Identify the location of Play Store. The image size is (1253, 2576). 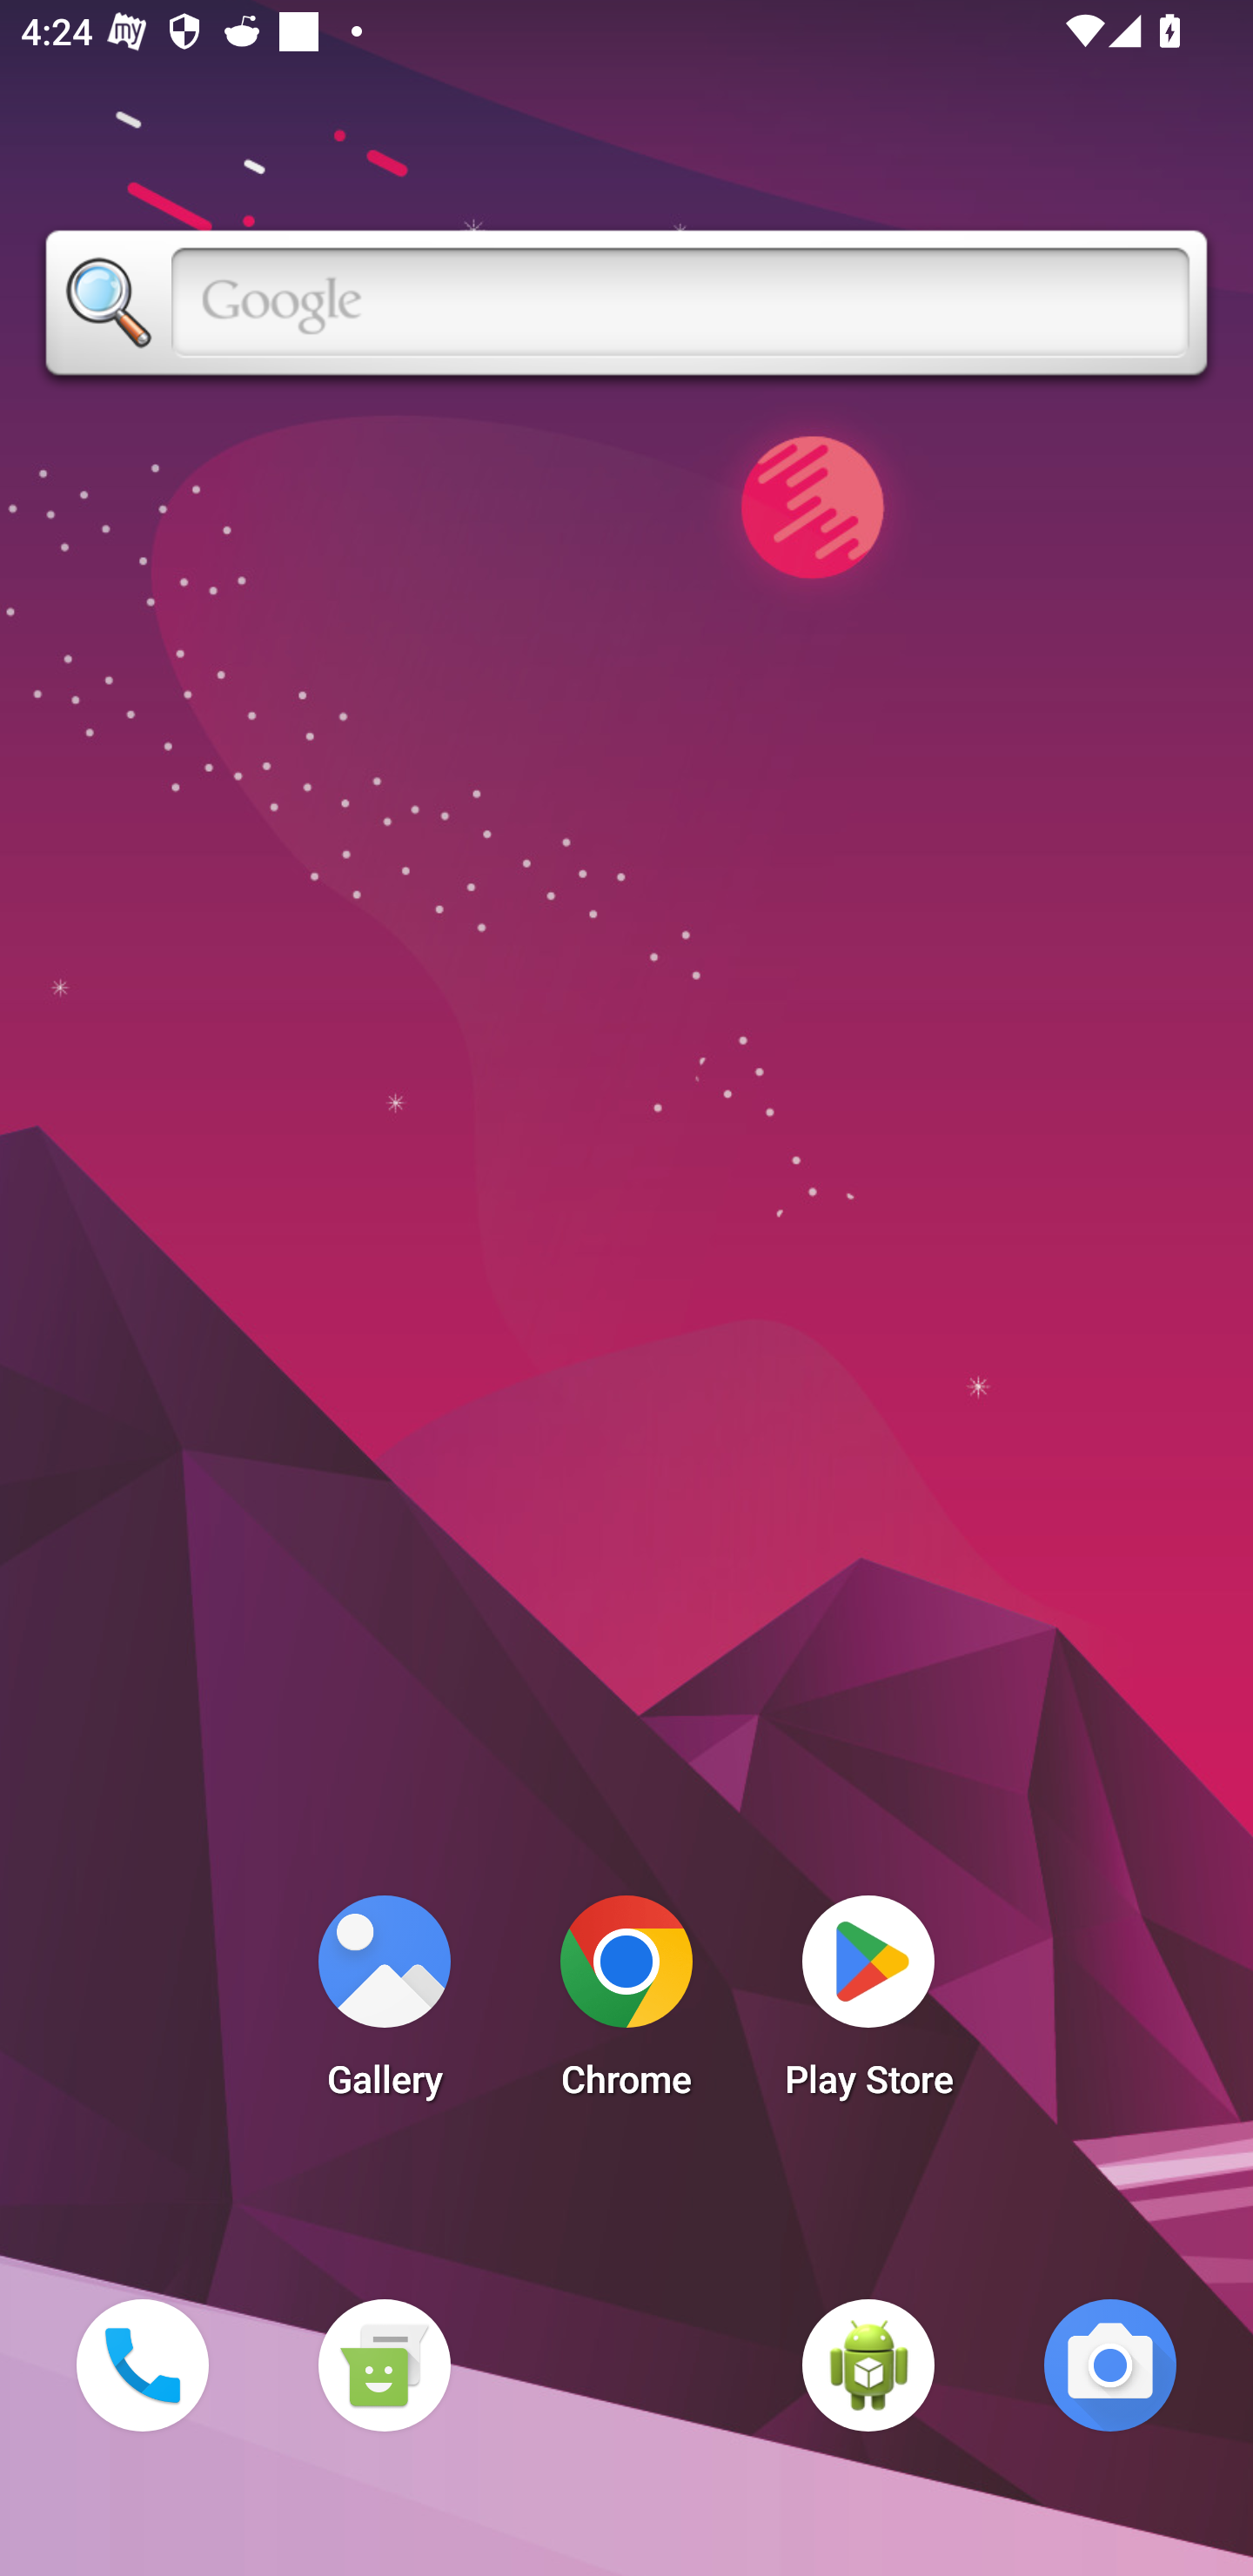
(868, 2005).